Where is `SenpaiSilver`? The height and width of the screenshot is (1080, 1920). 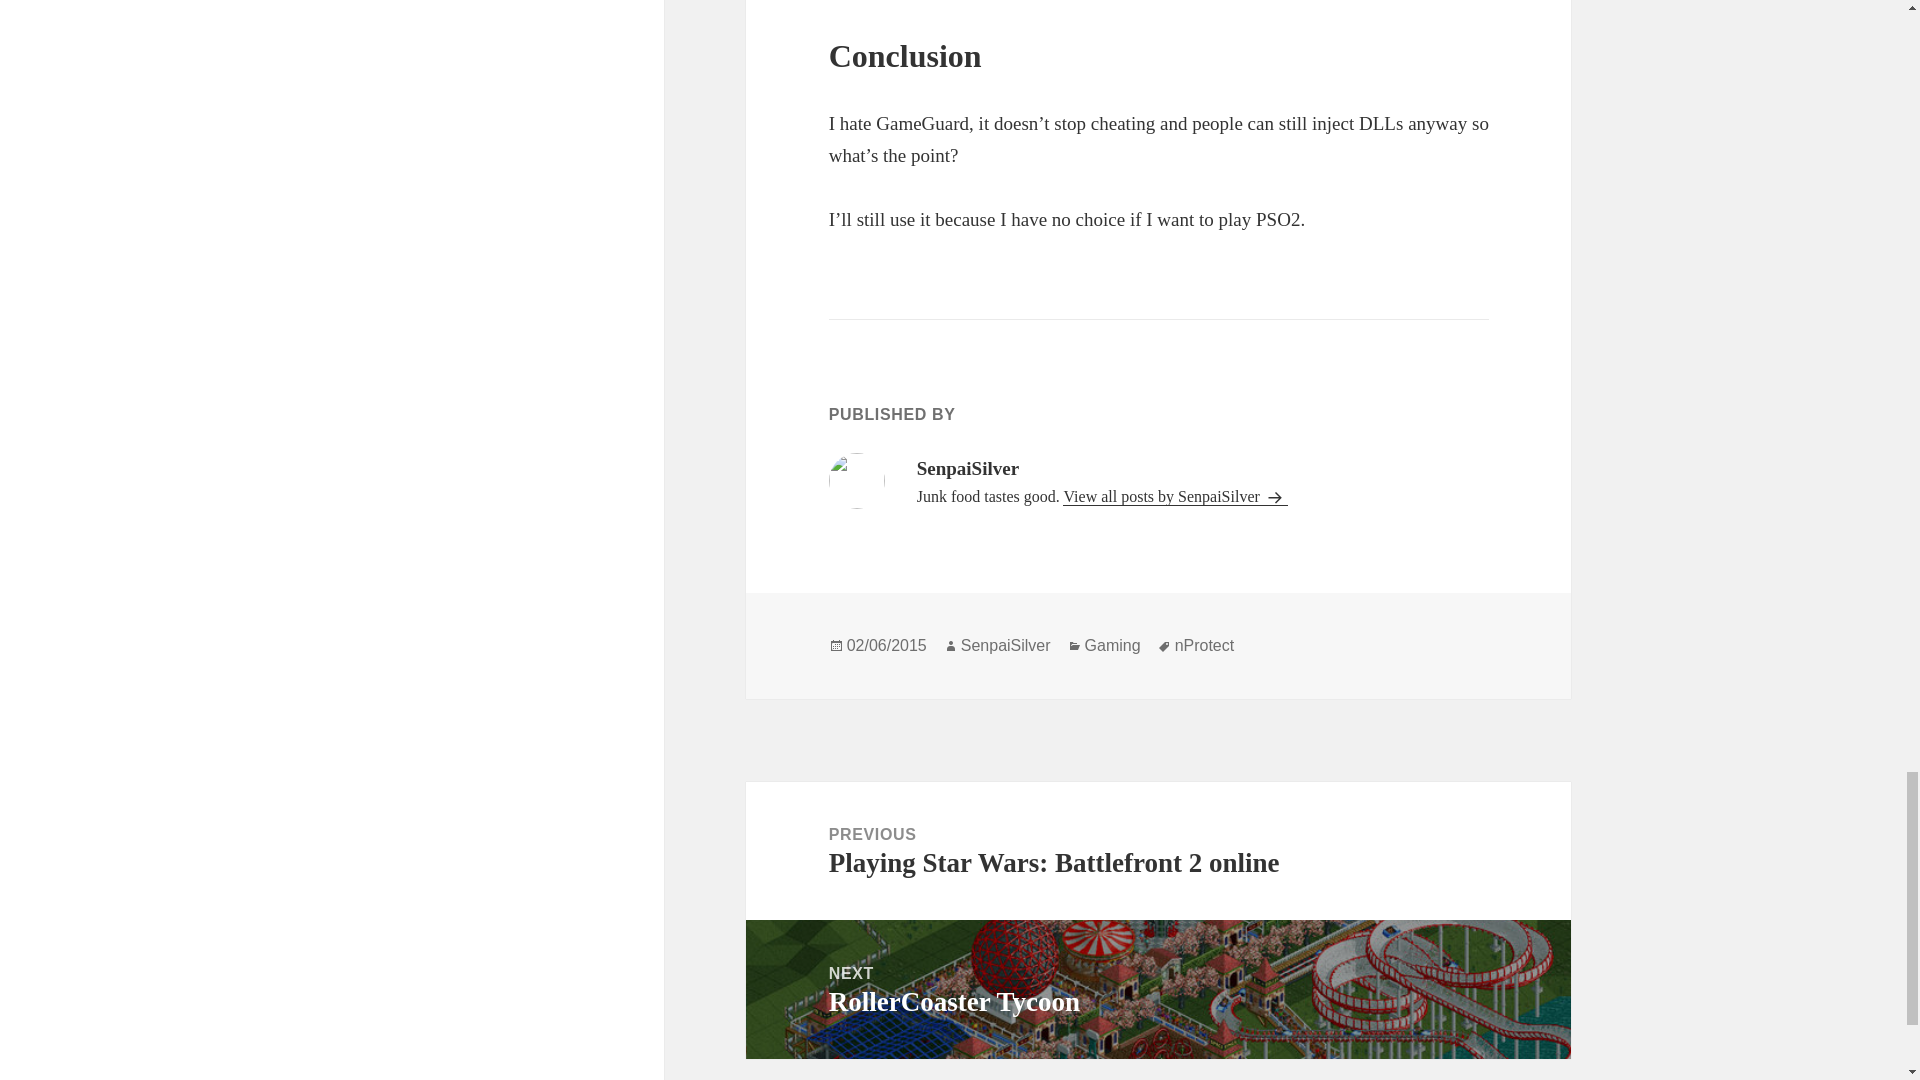 SenpaiSilver is located at coordinates (1006, 646).